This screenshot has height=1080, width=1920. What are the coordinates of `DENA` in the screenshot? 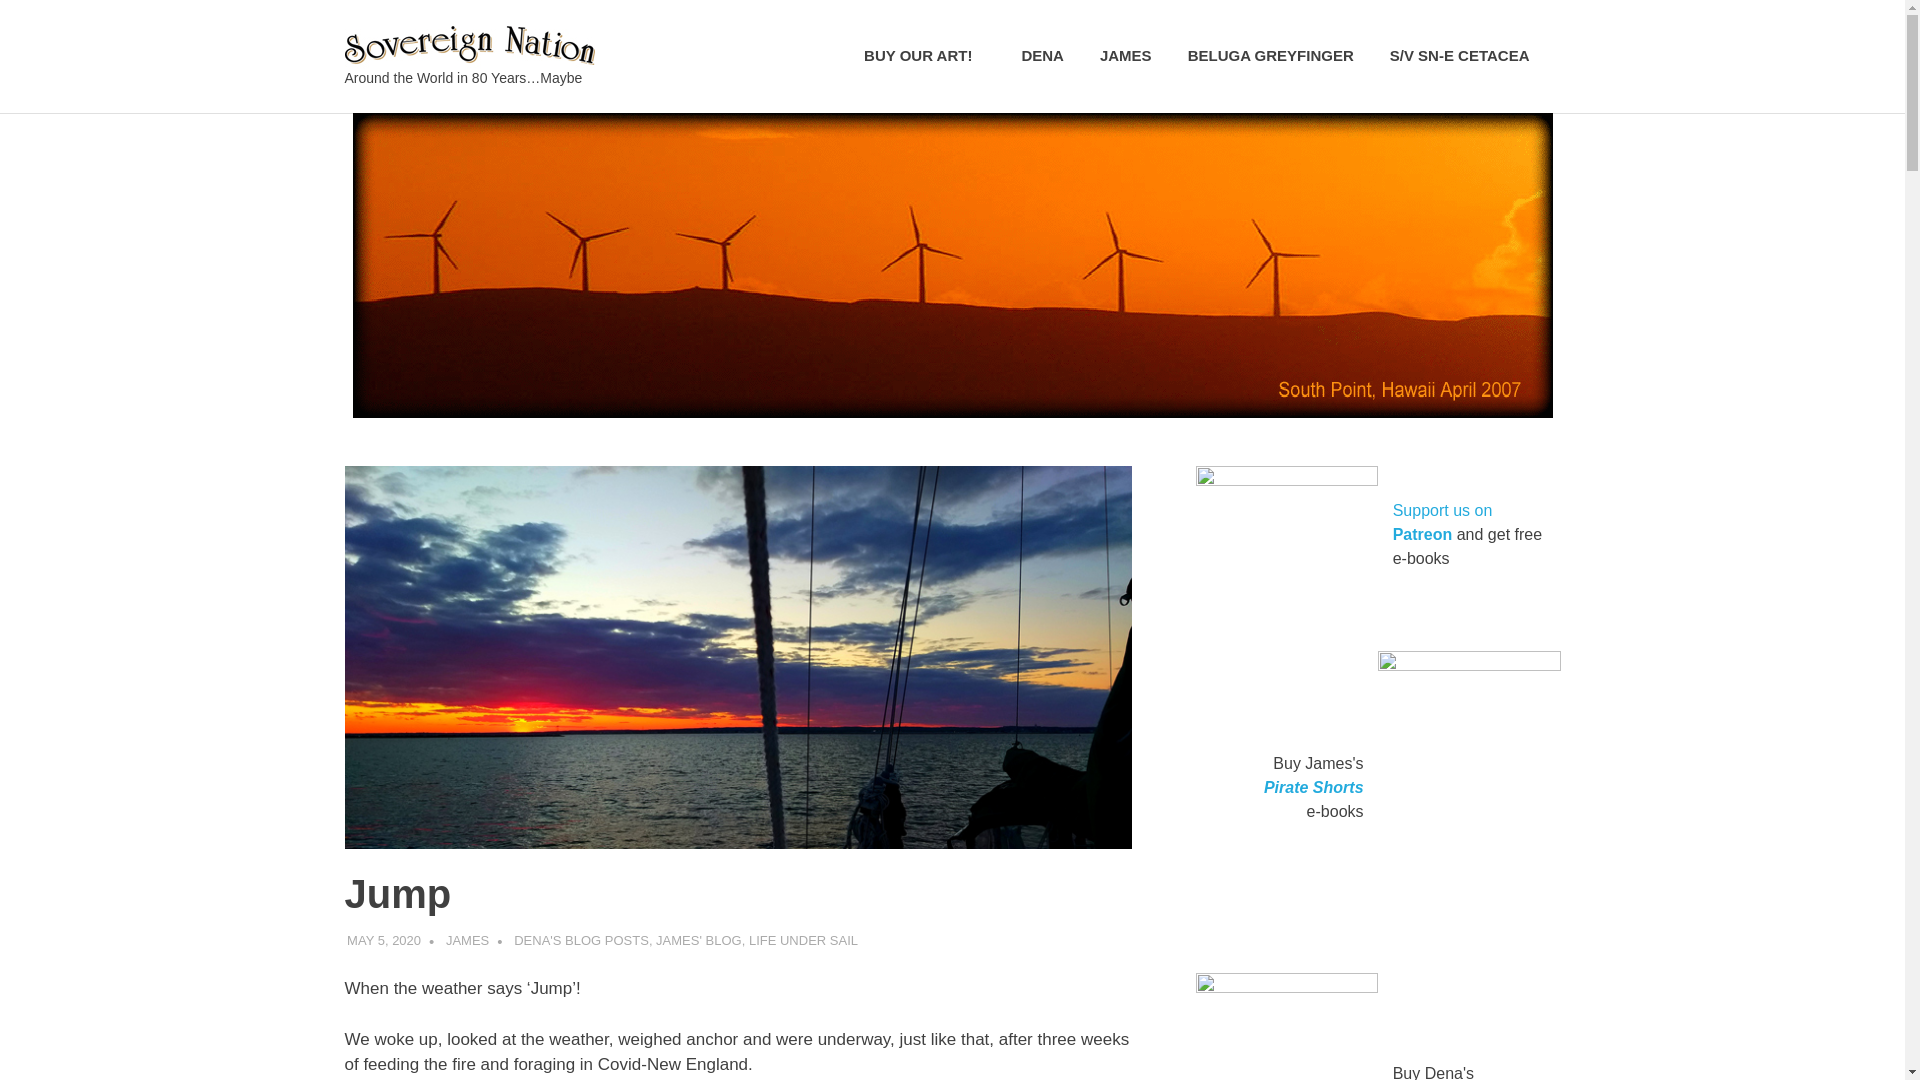 It's located at (1042, 56).